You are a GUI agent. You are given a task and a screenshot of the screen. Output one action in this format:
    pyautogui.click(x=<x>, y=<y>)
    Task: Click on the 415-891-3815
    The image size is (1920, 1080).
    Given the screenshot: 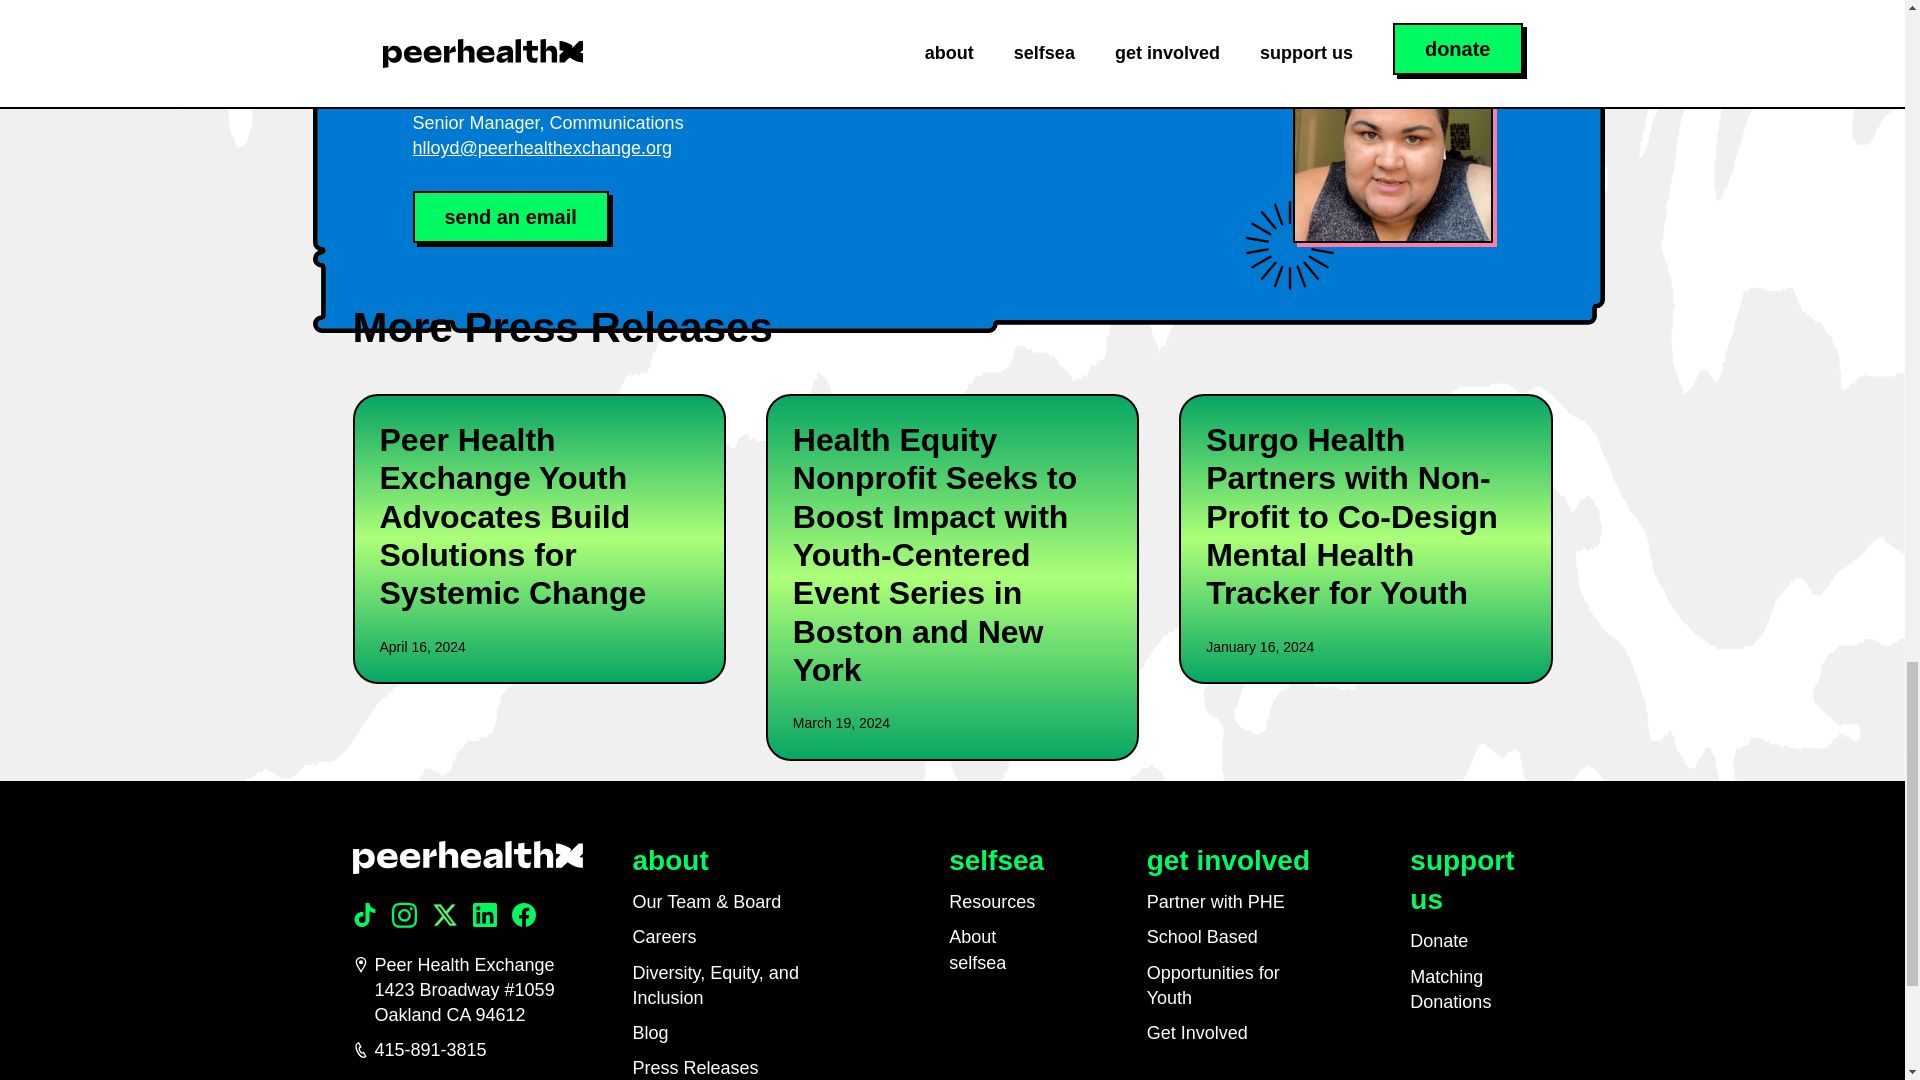 What is the action you would take?
    pyautogui.click(x=466, y=1050)
    